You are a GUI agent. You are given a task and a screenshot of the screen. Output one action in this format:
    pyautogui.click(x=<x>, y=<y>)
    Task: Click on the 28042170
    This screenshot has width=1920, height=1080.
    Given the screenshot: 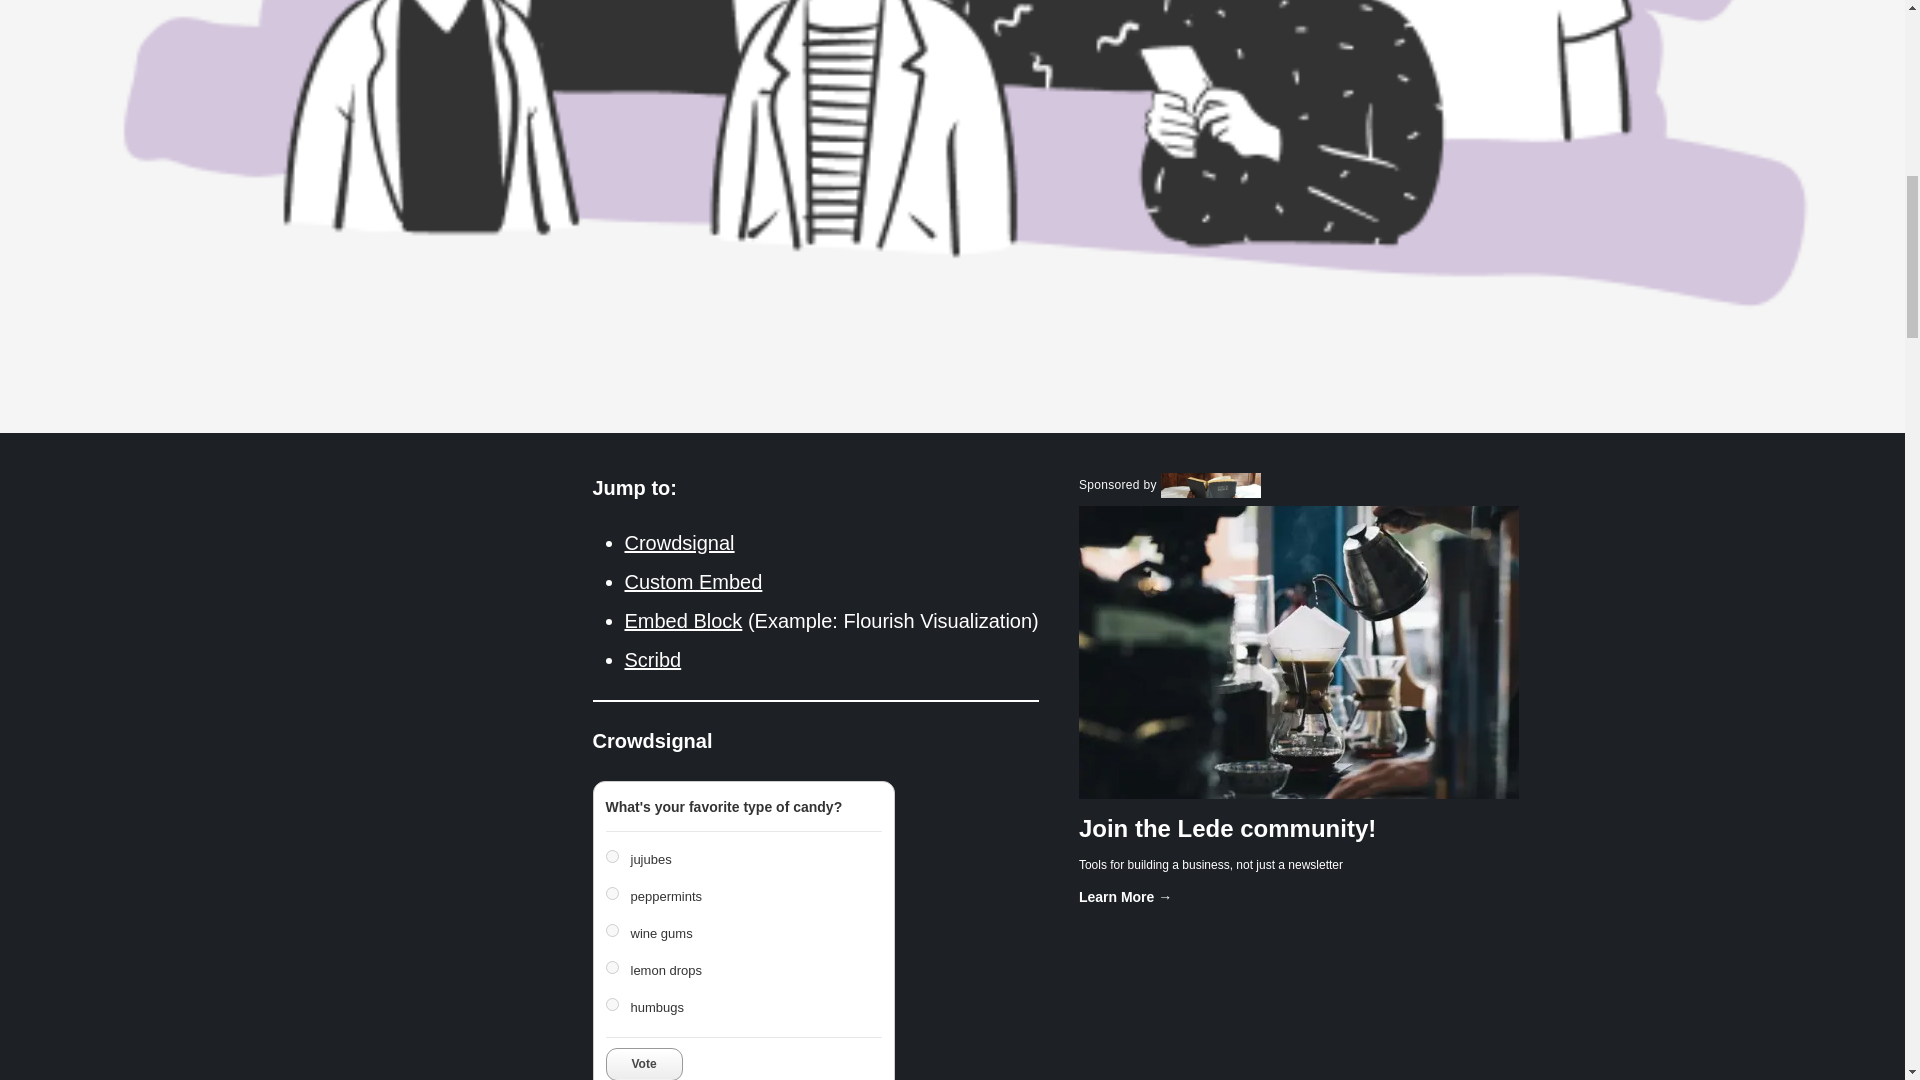 What is the action you would take?
    pyautogui.click(x=612, y=856)
    